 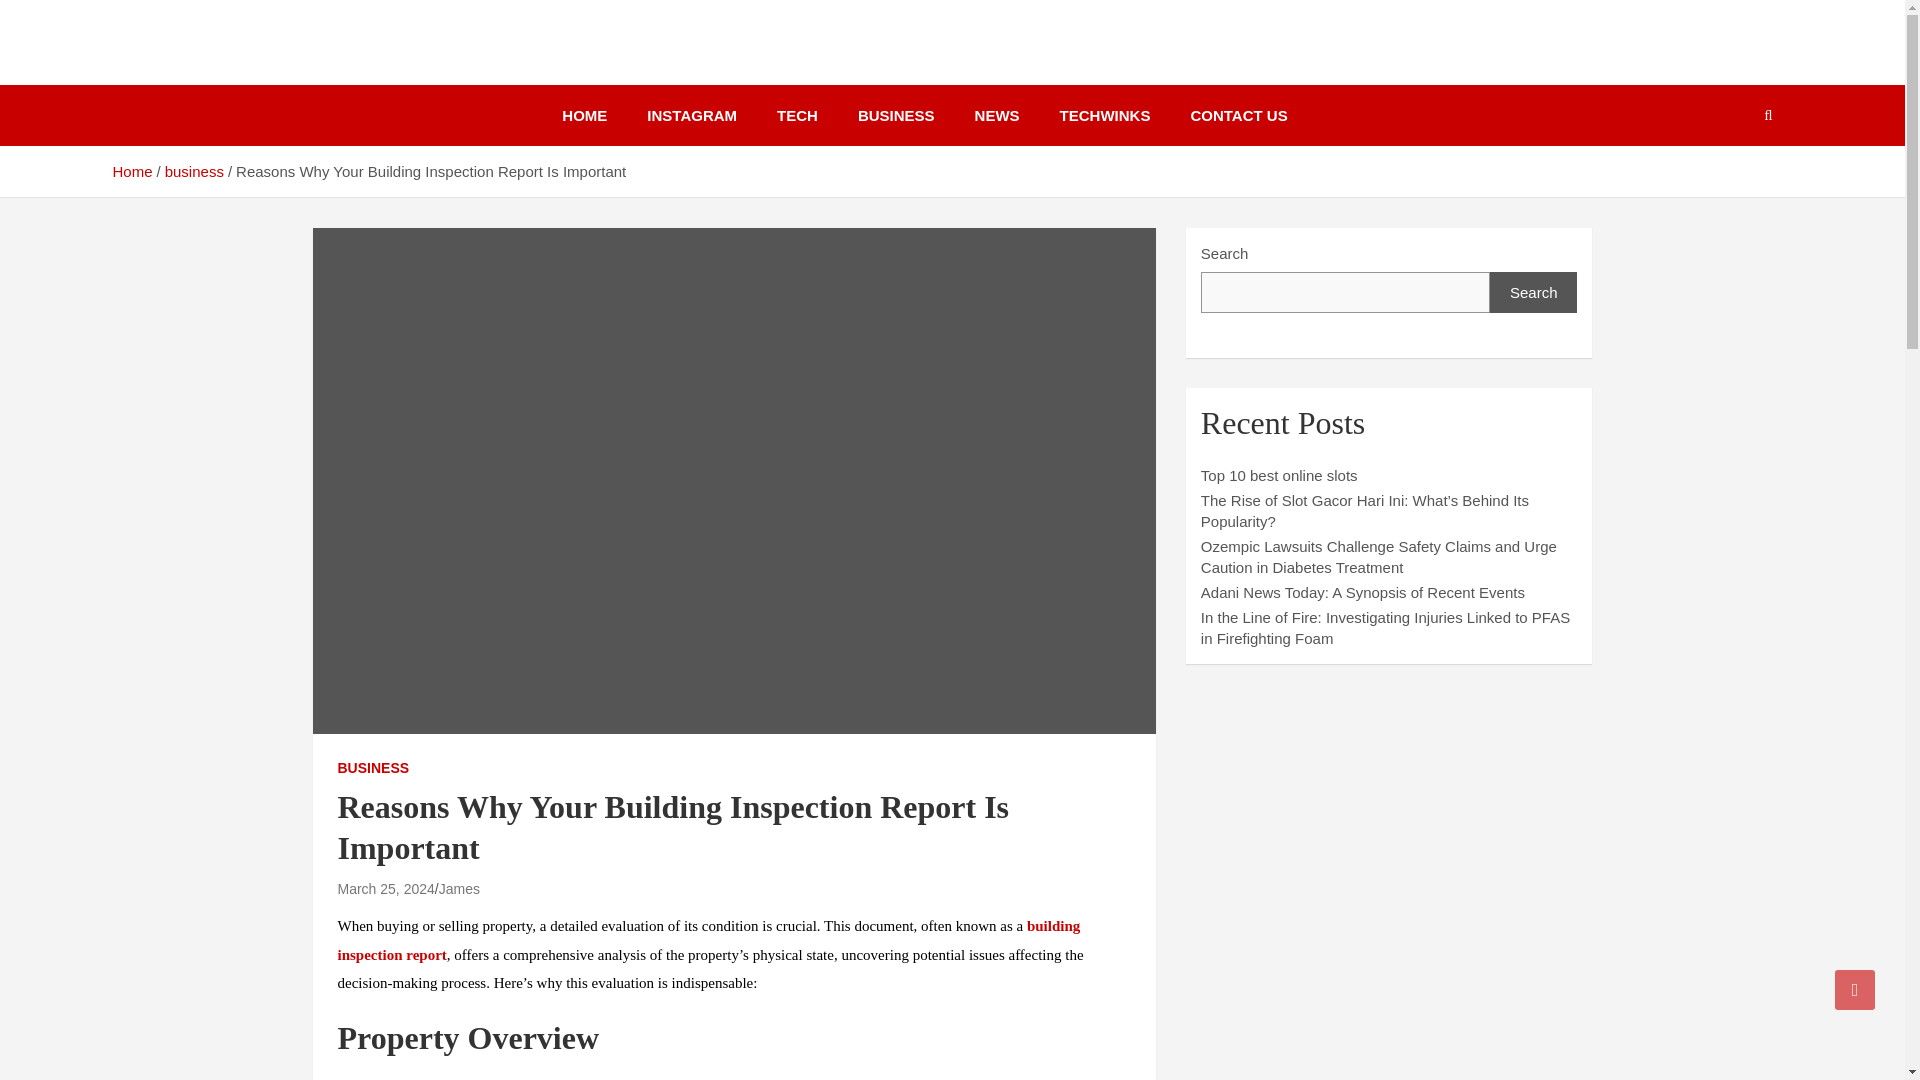 What do you see at coordinates (1534, 292) in the screenshot?
I see `Search` at bounding box center [1534, 292].